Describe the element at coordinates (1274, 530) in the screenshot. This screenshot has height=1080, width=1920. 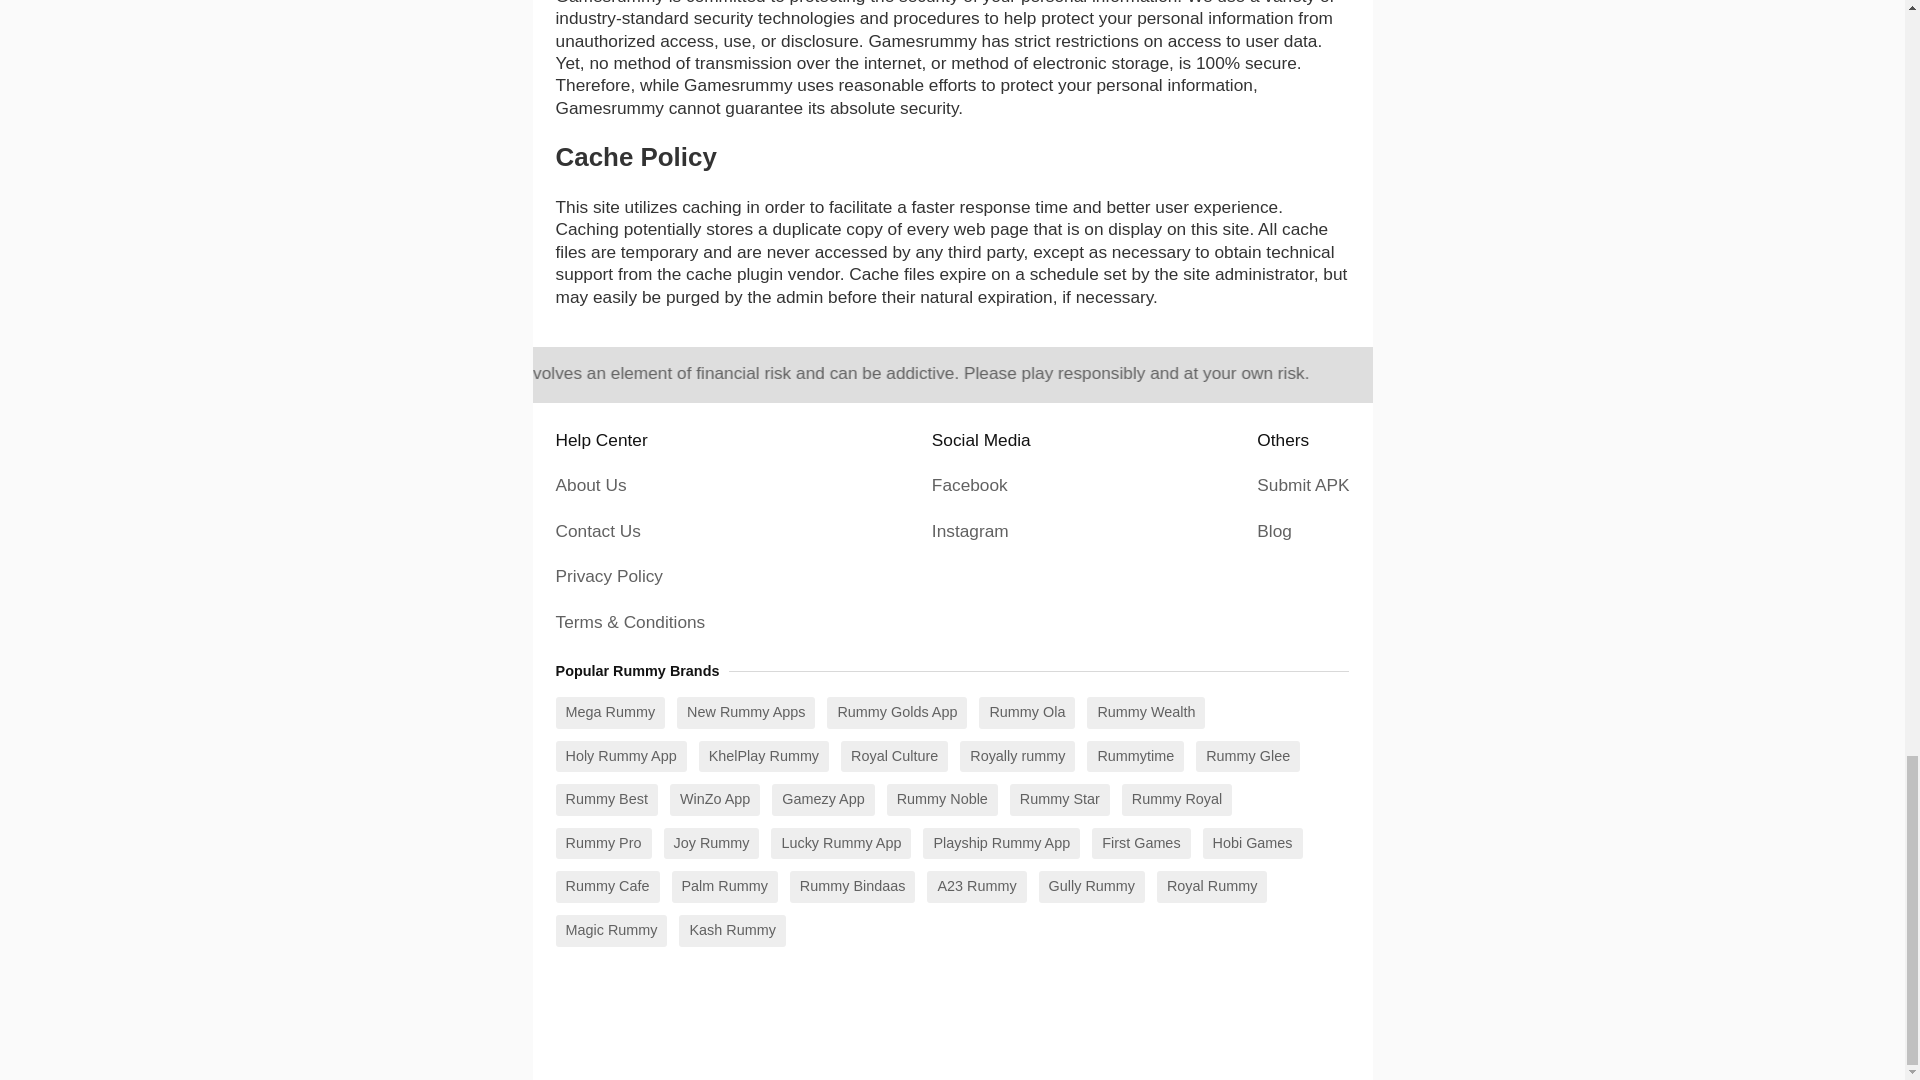
I see `Blog` at that location.